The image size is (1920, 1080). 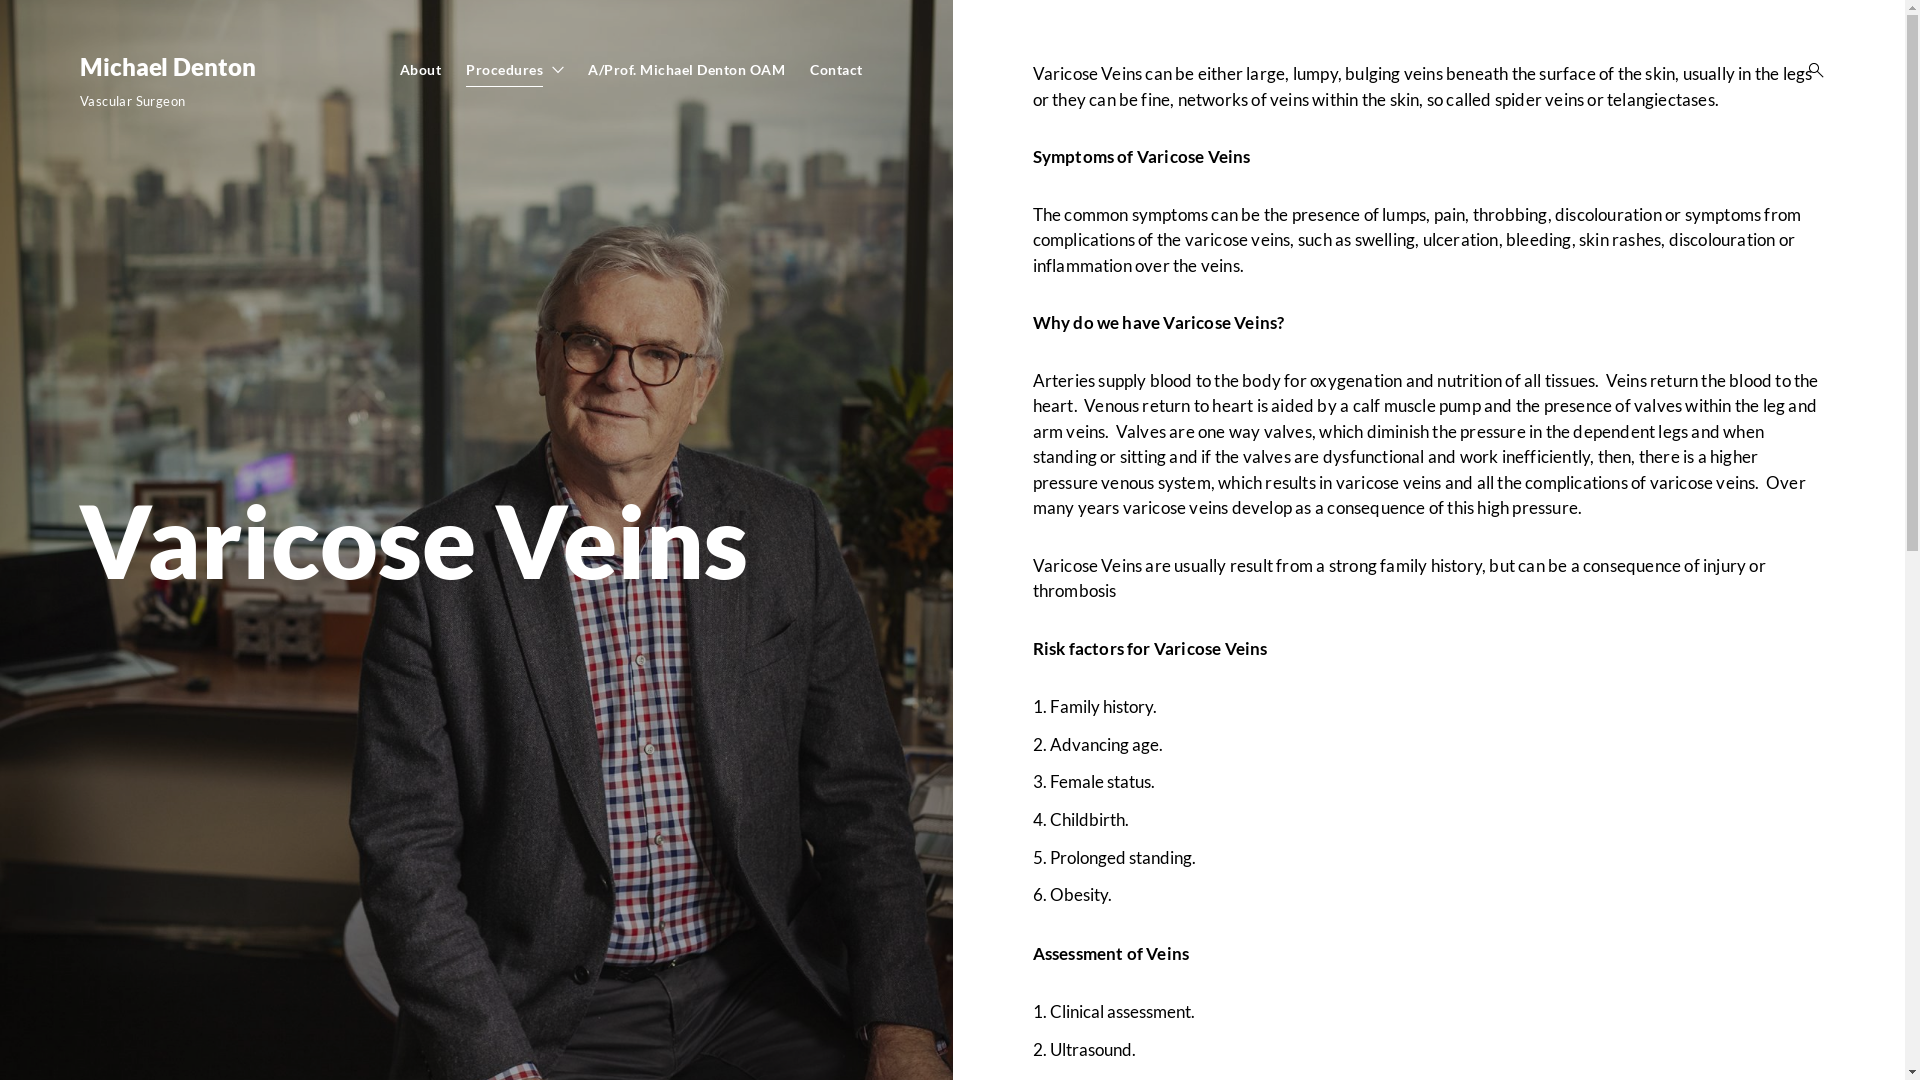 What do you see at coordinates (20, 20) in the screenshot?
I see `Search` at bounding box center [20, 20].